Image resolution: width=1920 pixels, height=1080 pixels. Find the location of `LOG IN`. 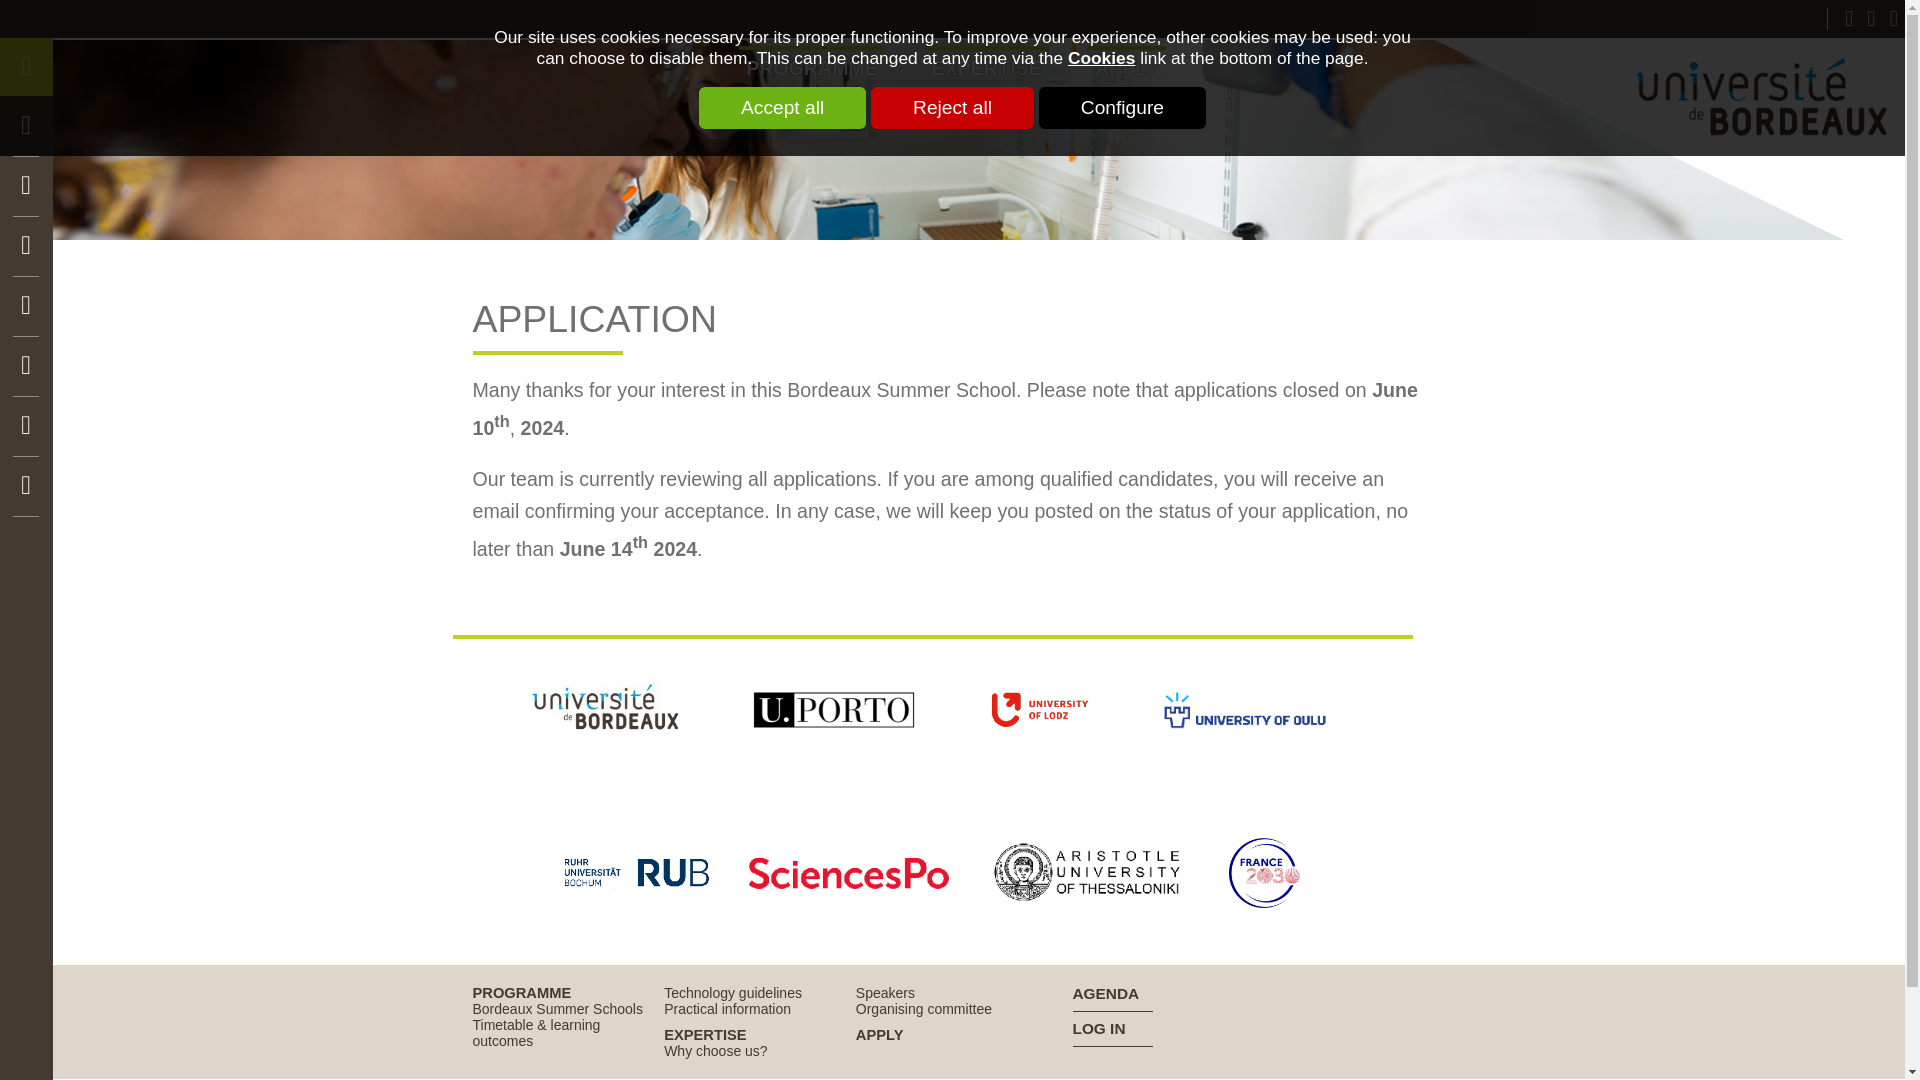

LOG IN is located at coordinates (1252, 1032).